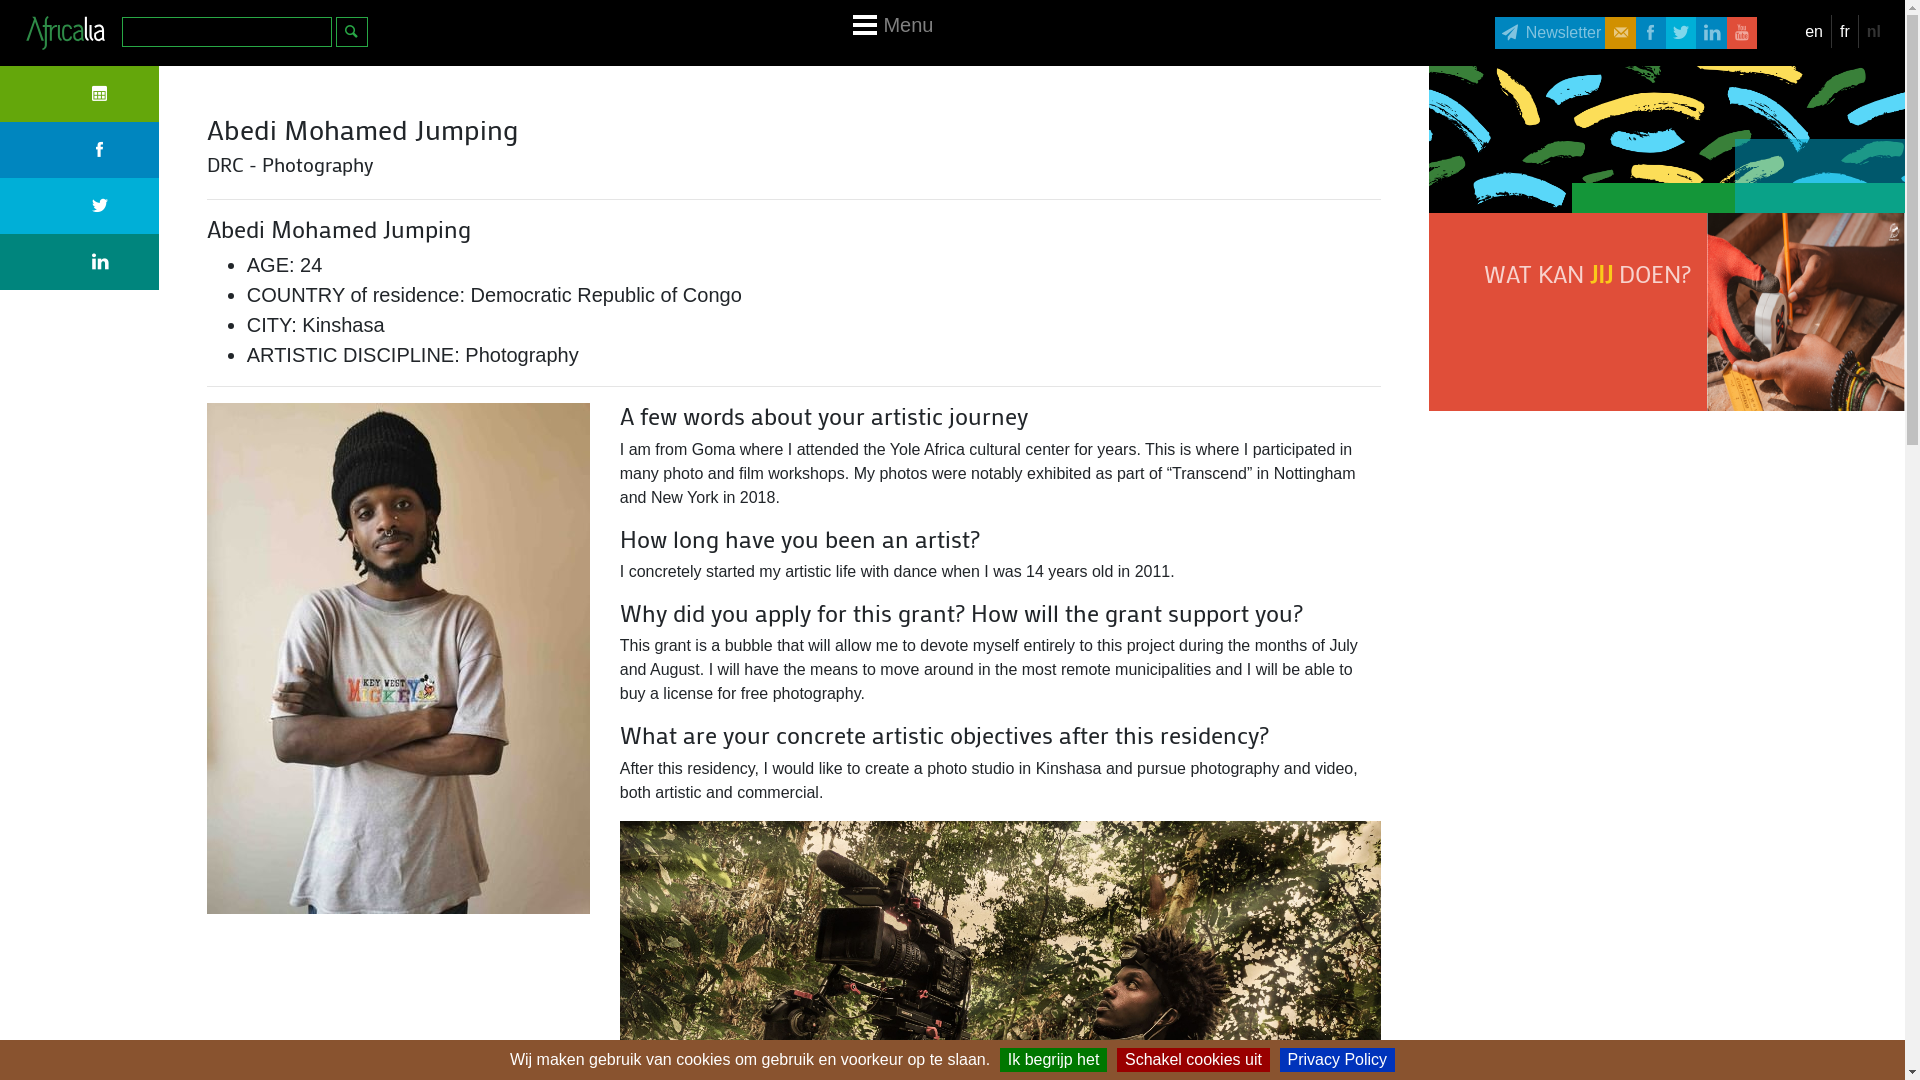  I want to click on Ik begrijp het, so click(1054, 1060).